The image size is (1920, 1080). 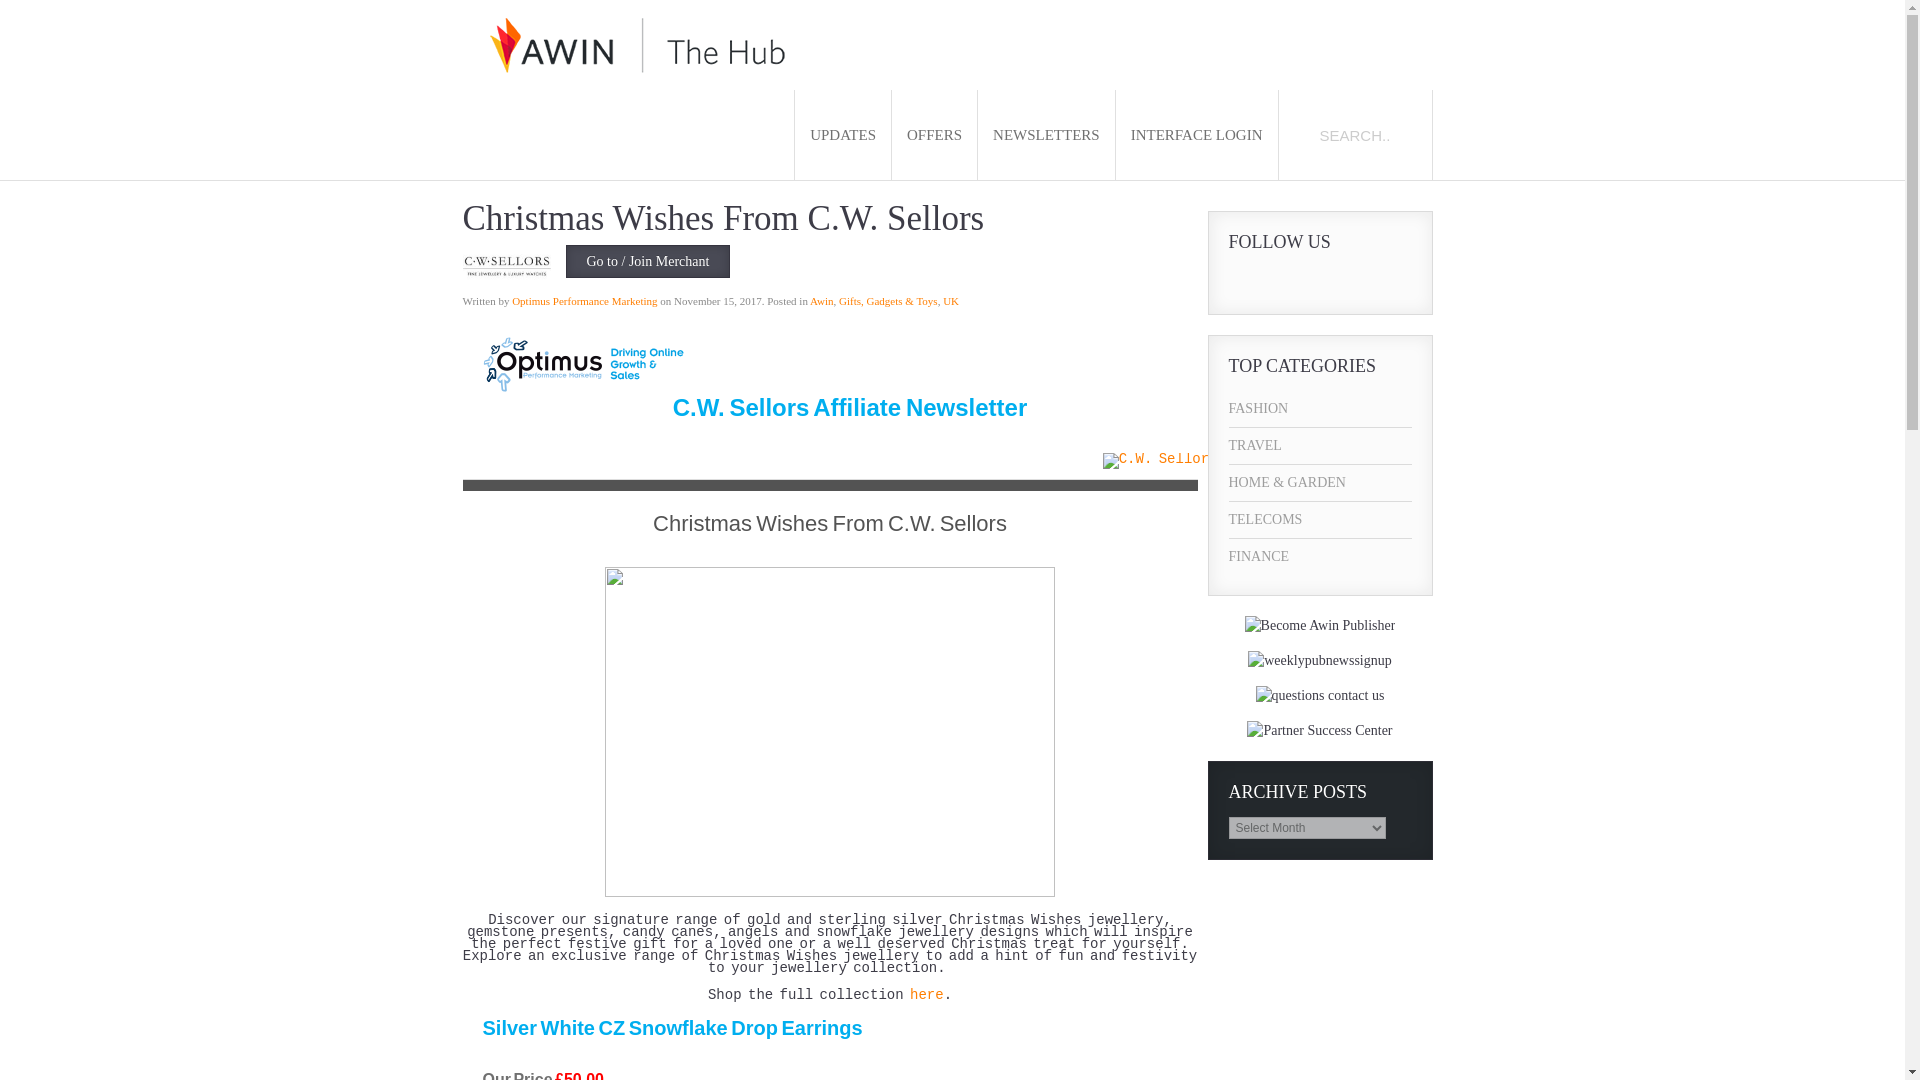 What do you see at coordinates (934, 135) in the screenshot?
I see `OFFERS` at bounding box center [934, 135].